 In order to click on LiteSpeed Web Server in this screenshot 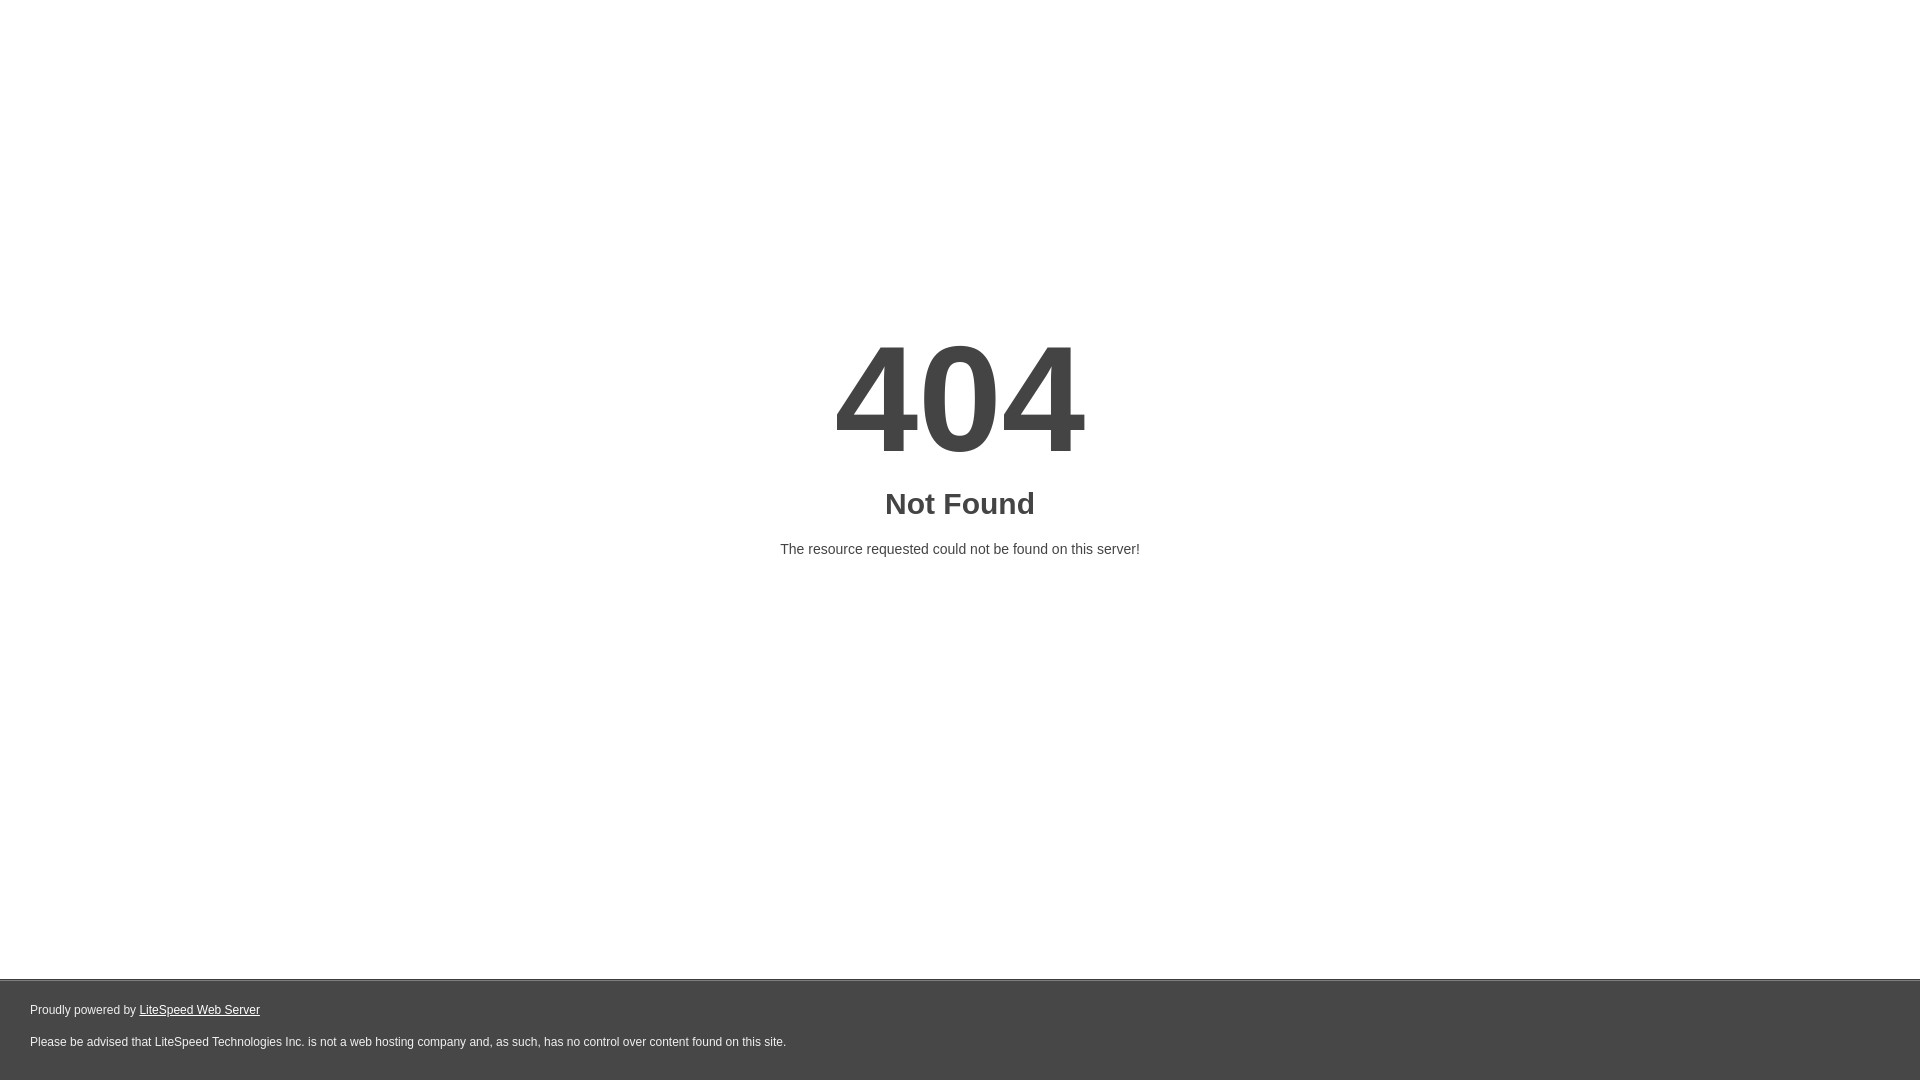, I will do `click(200, 1010)`.